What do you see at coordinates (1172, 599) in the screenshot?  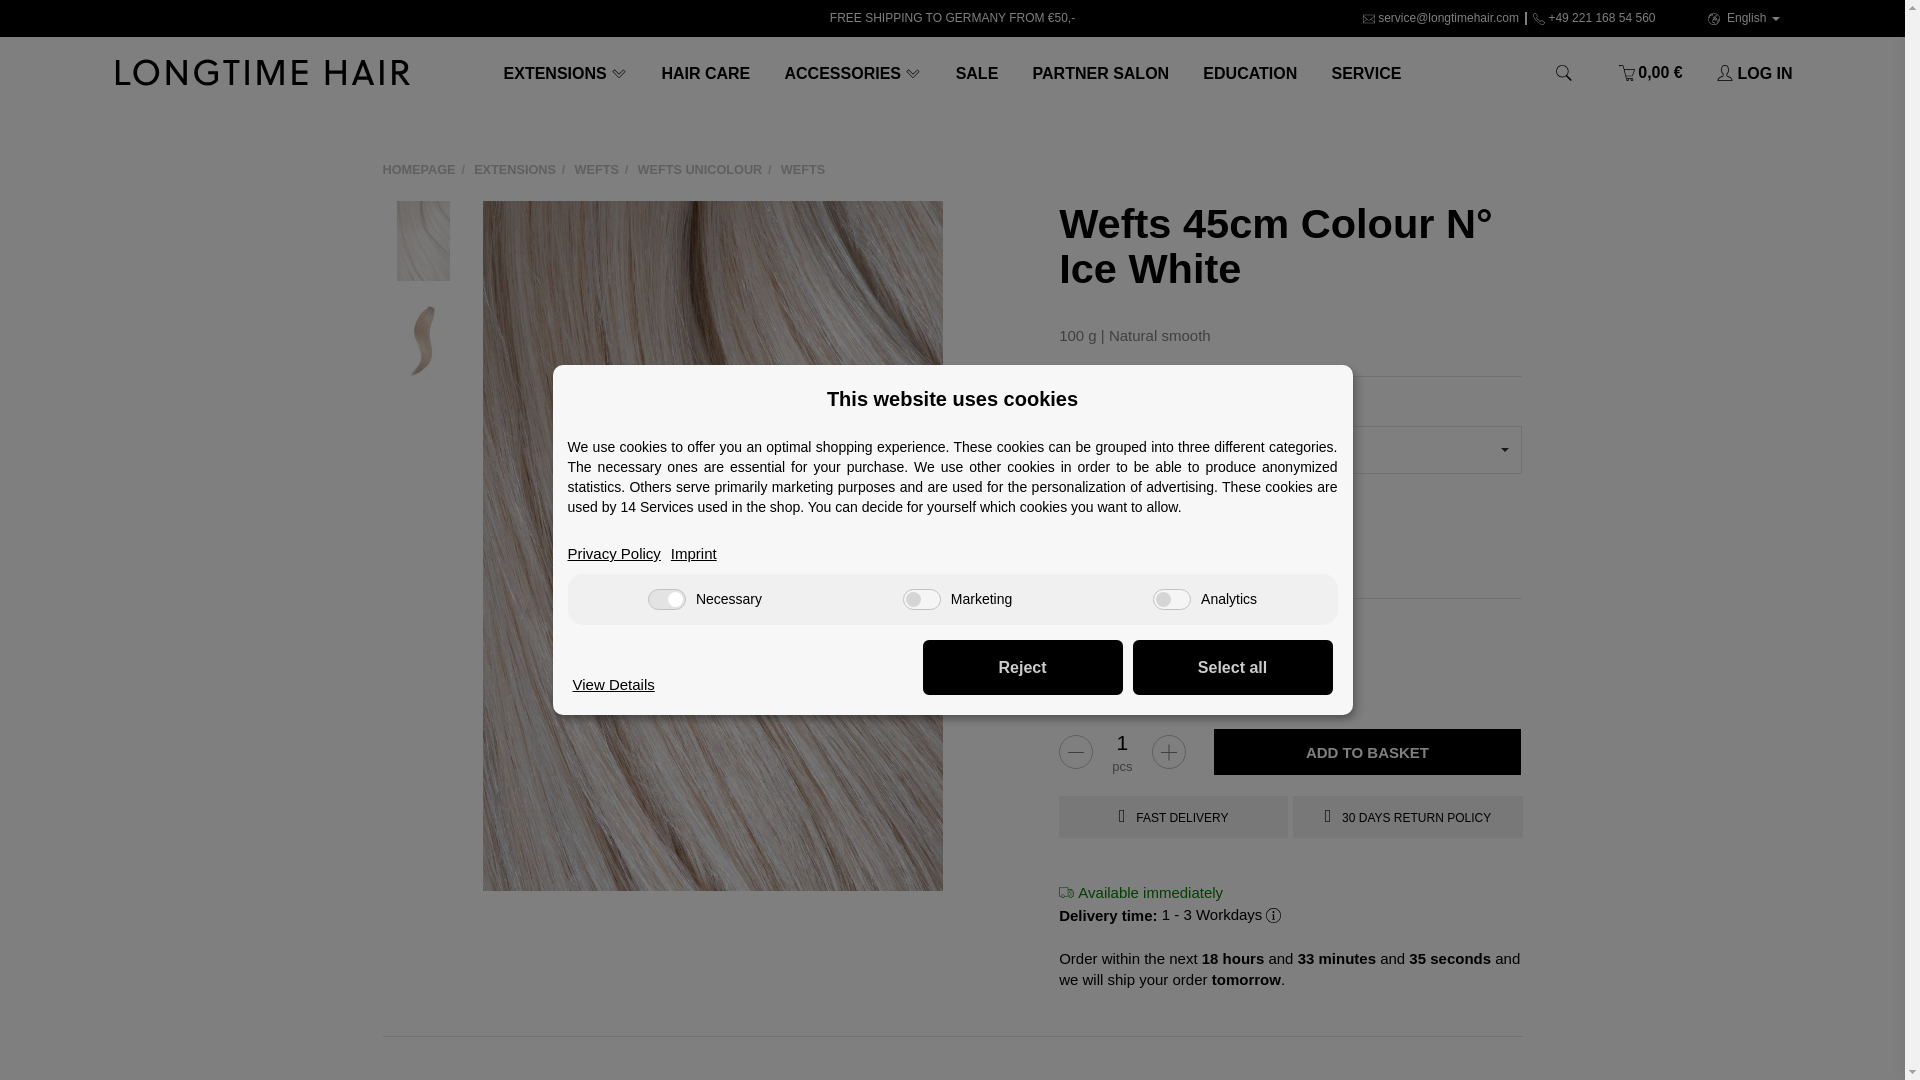 I see `on` at bounding box center [1172, 599].